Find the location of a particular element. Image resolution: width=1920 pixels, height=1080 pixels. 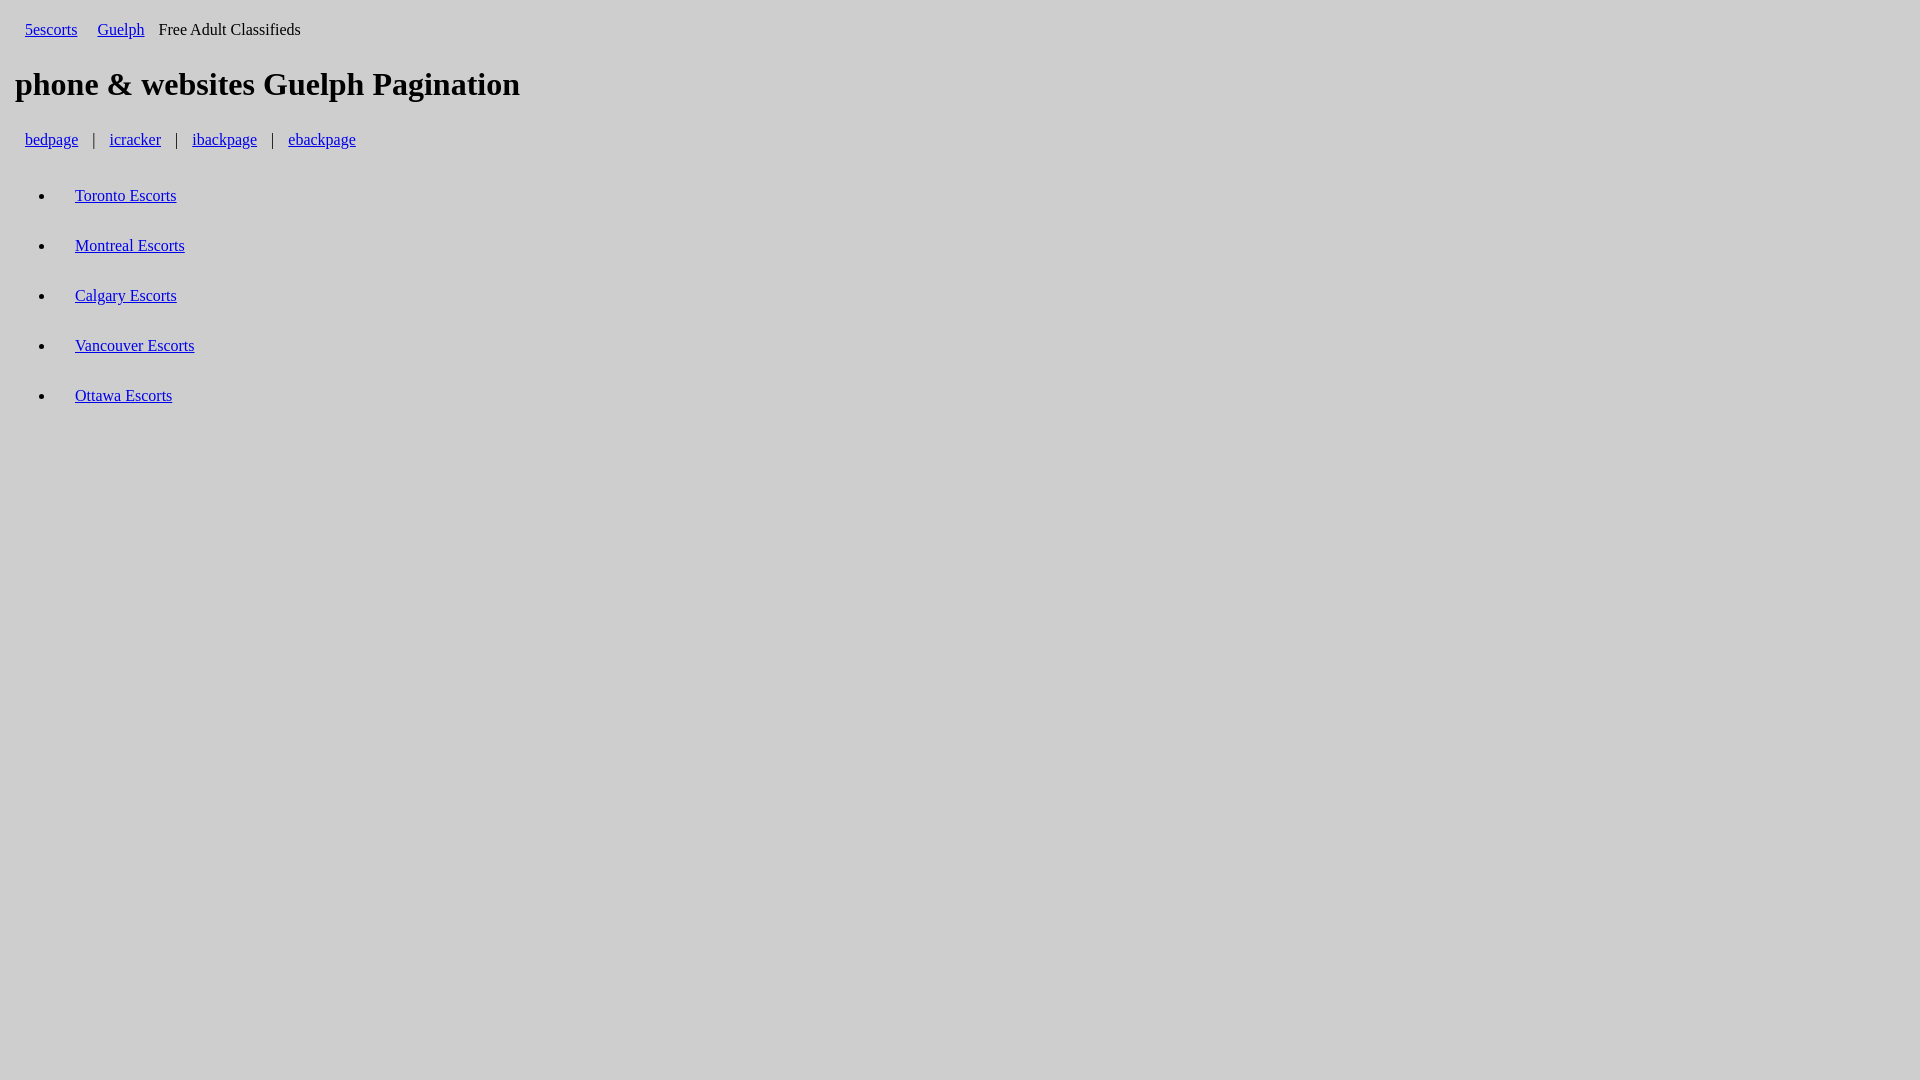

Toronto Escorts is located at coordinates (126, 196).